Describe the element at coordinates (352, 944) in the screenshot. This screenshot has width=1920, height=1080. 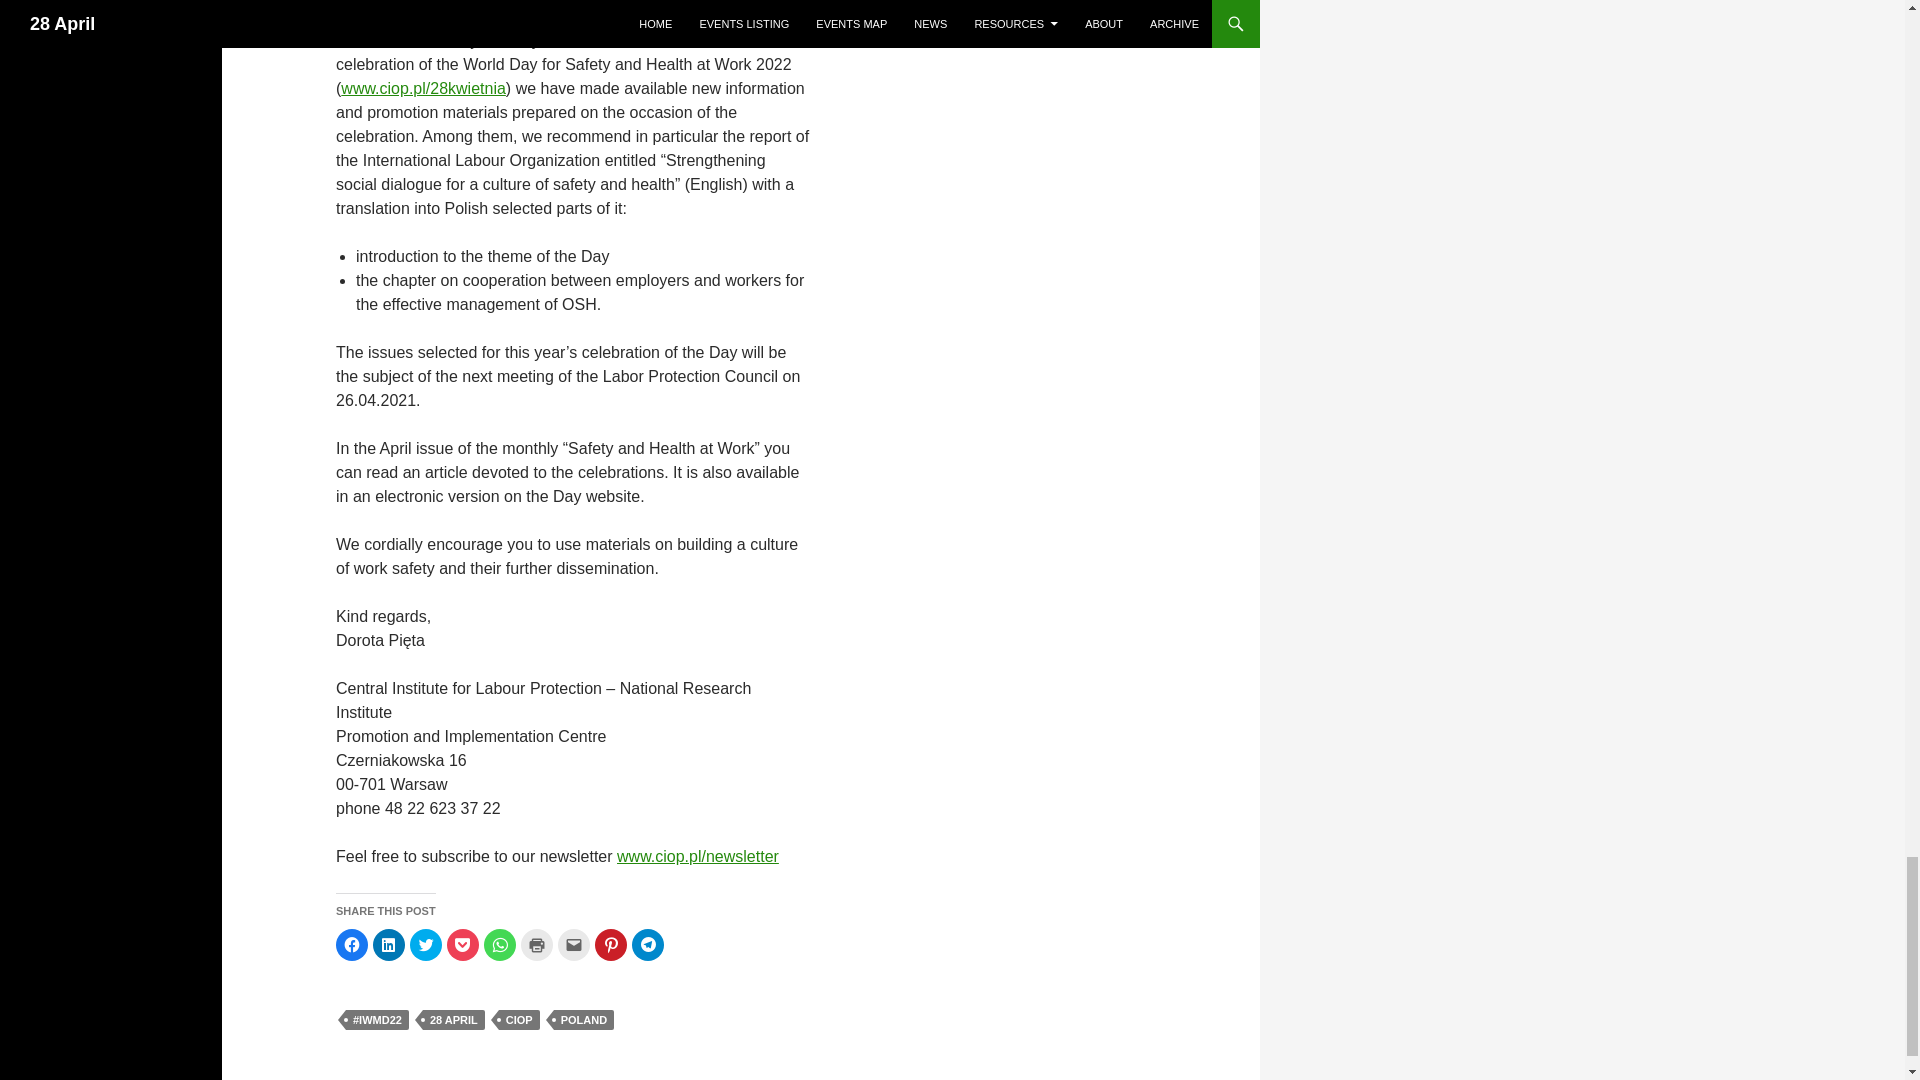
I see `Click to share on Facebook` at that location.